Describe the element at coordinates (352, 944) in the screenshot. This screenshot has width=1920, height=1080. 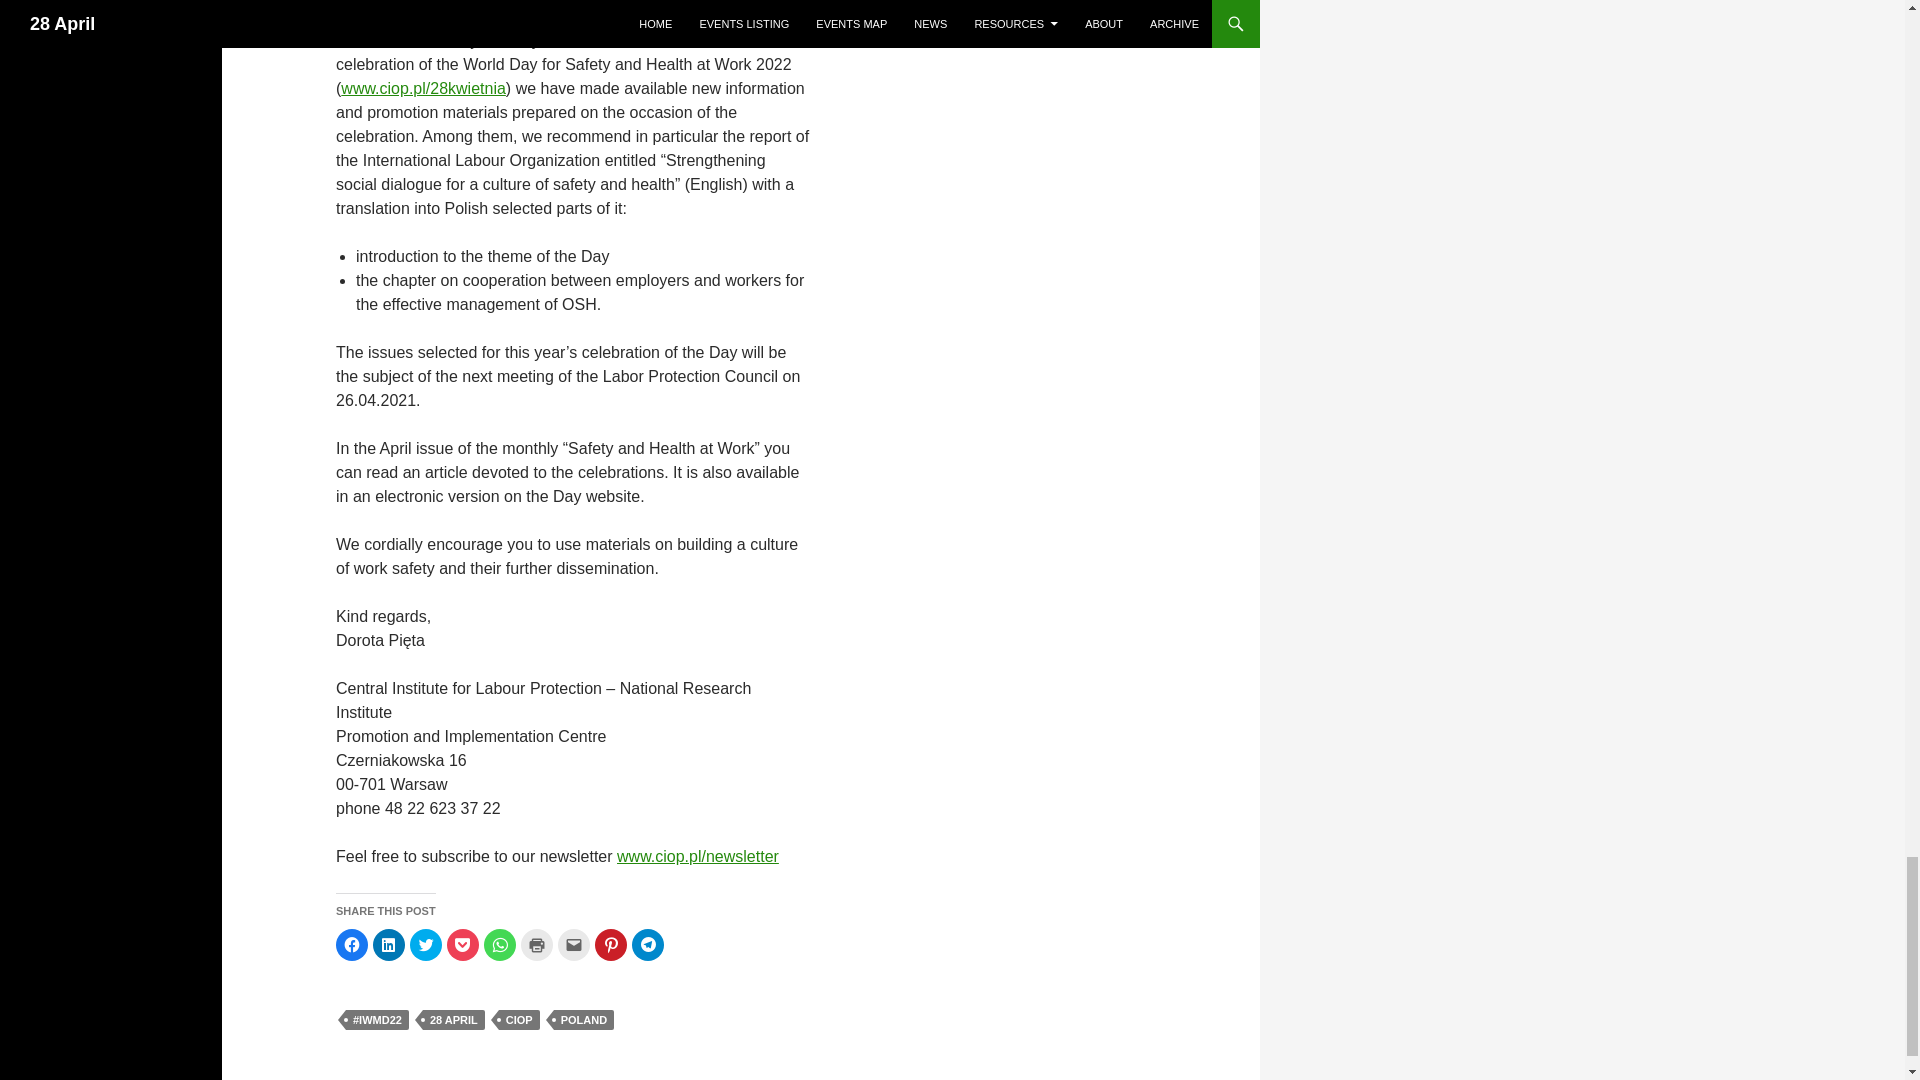
I see `Click to share on Facebook` at that location.